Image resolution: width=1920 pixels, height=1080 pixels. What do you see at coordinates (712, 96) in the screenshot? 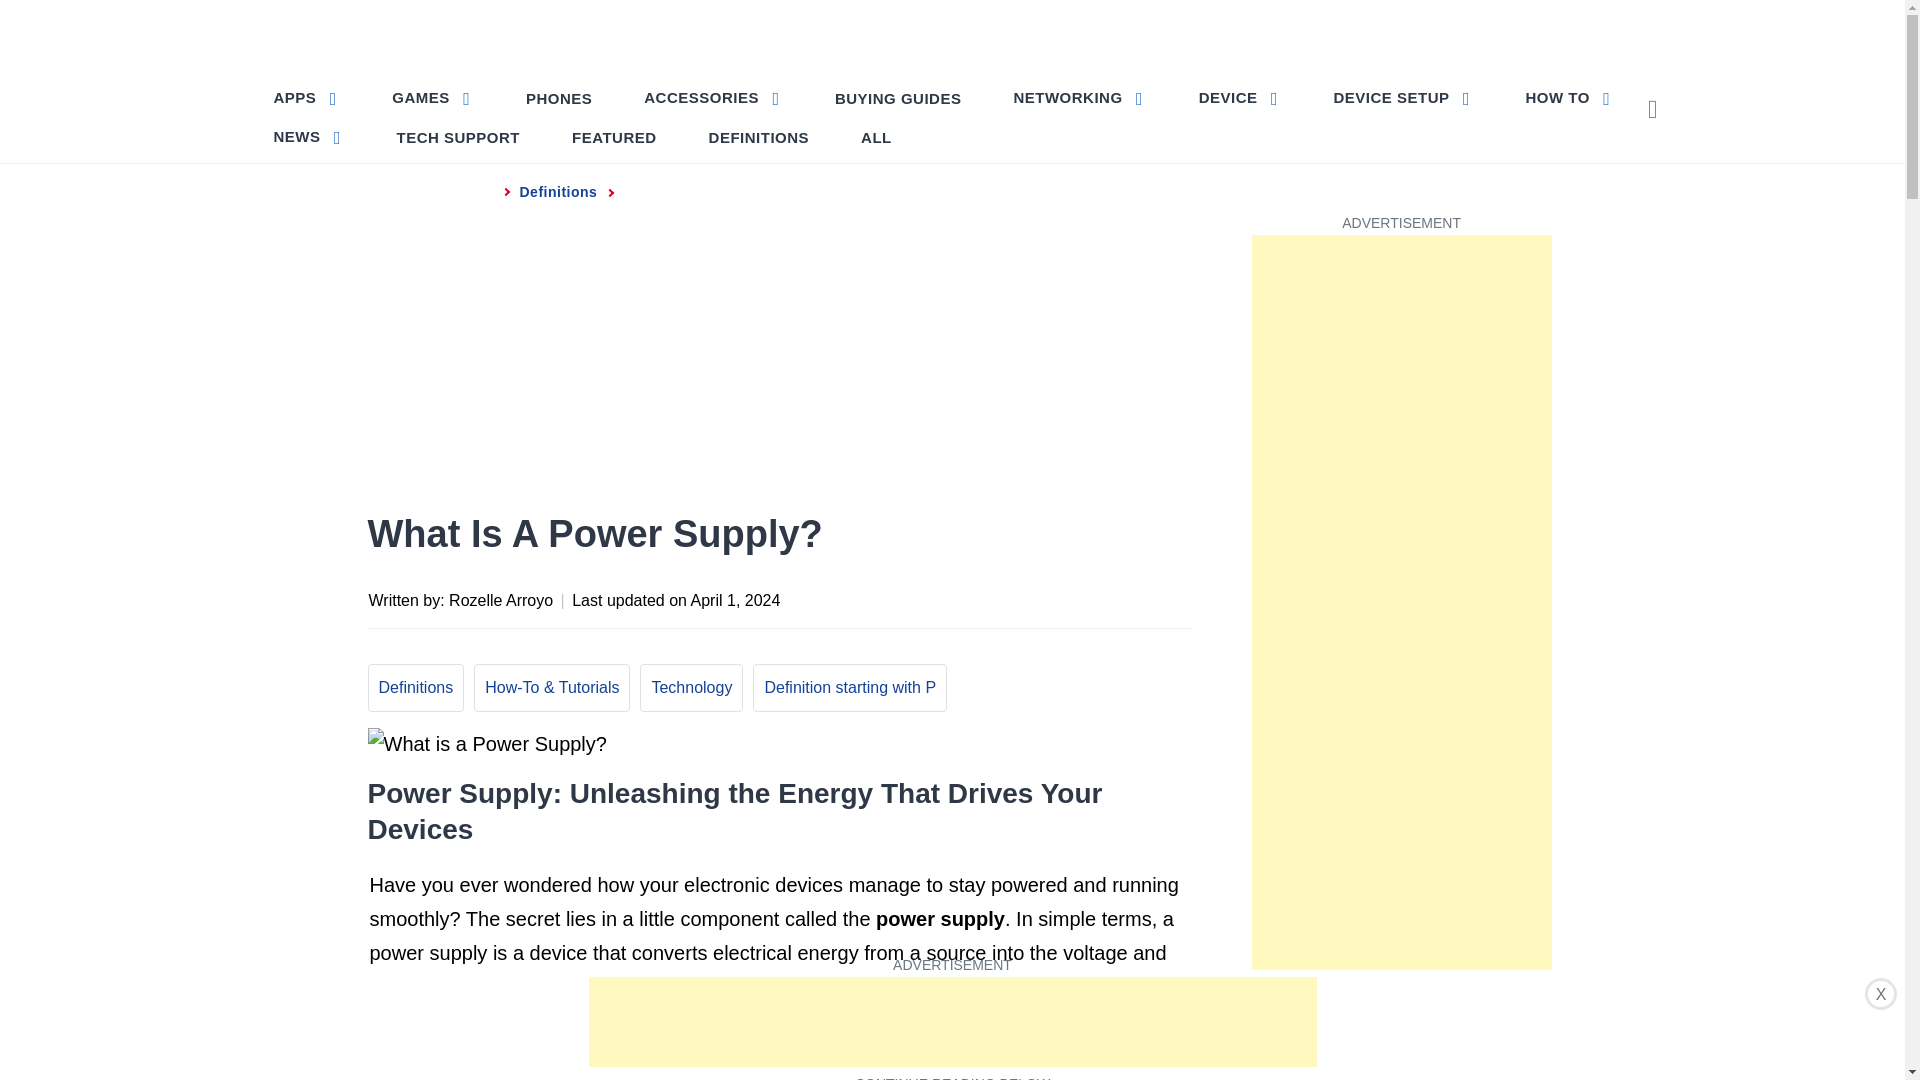
I see `ACCESSORIES` at bounding box center [712, 96].